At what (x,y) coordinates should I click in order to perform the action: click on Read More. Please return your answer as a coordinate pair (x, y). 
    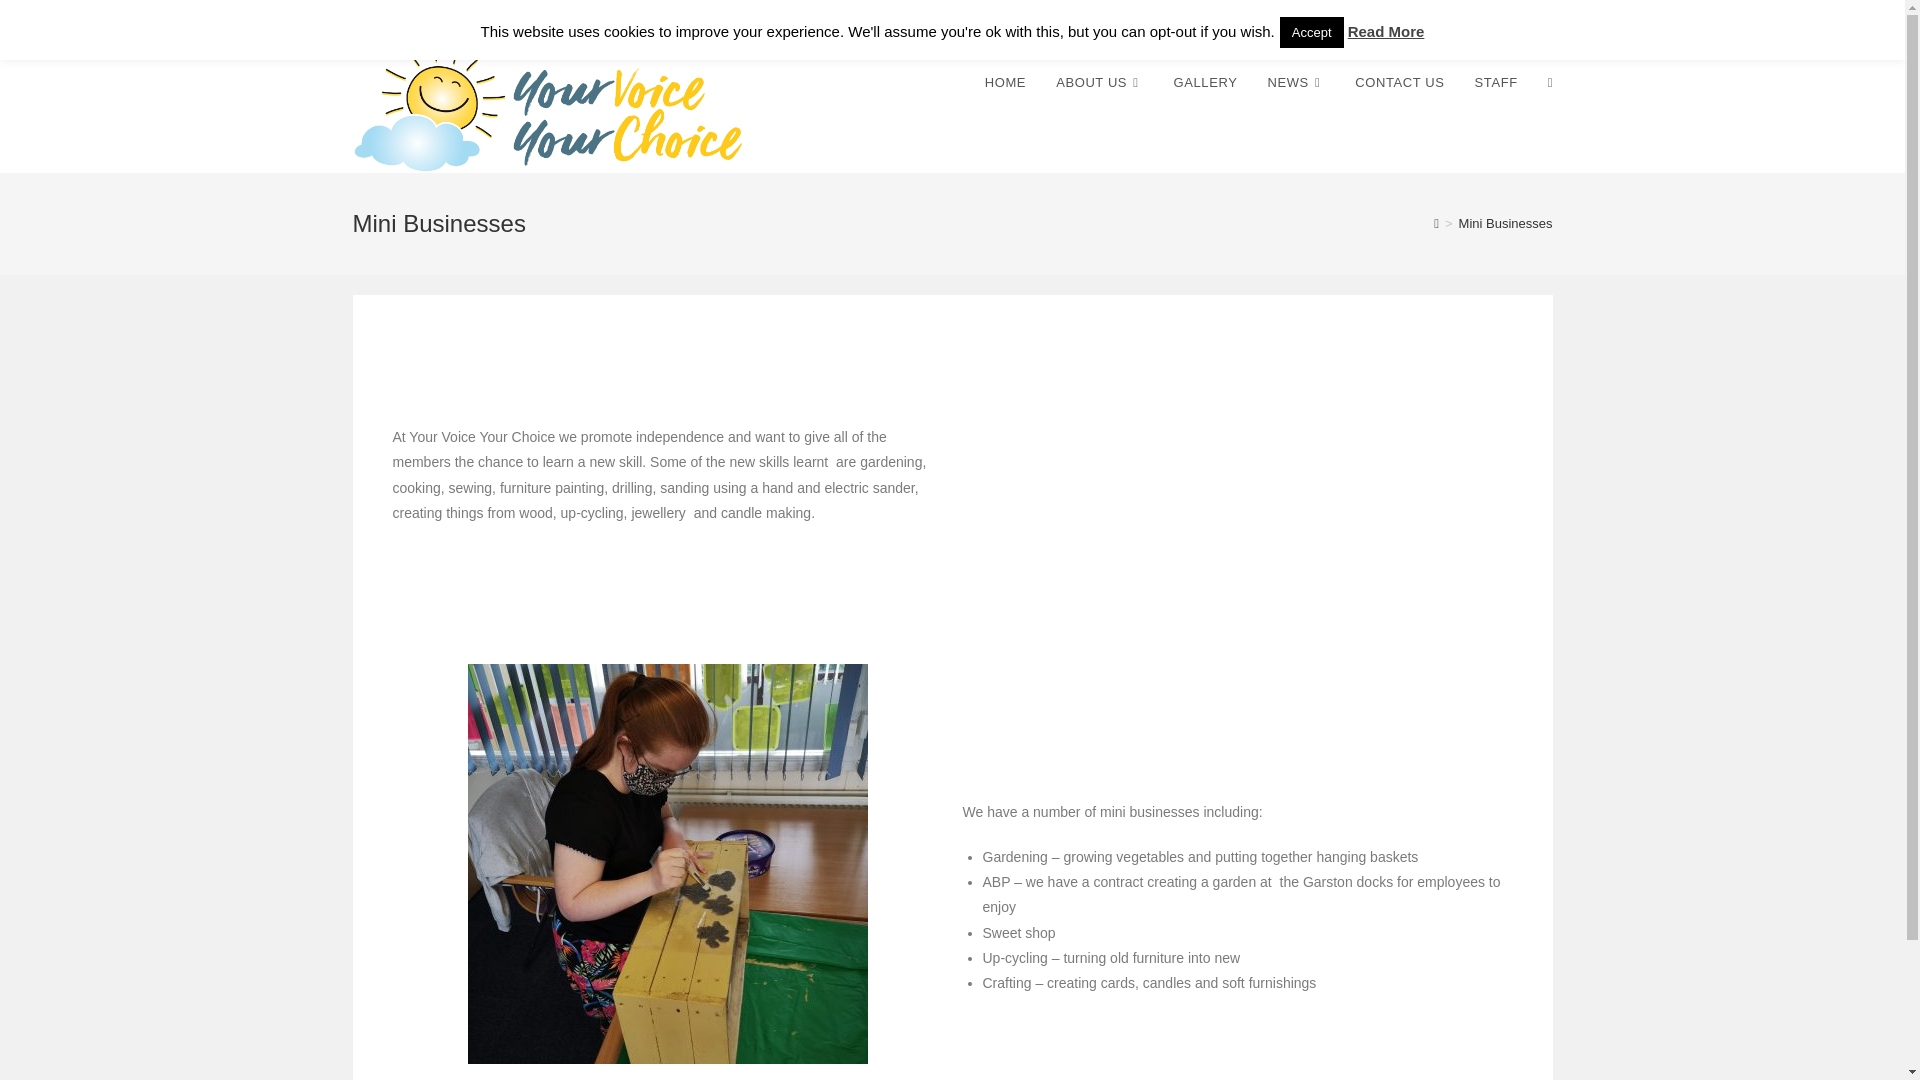
    Looking at the image, I should click on (1386, 30).